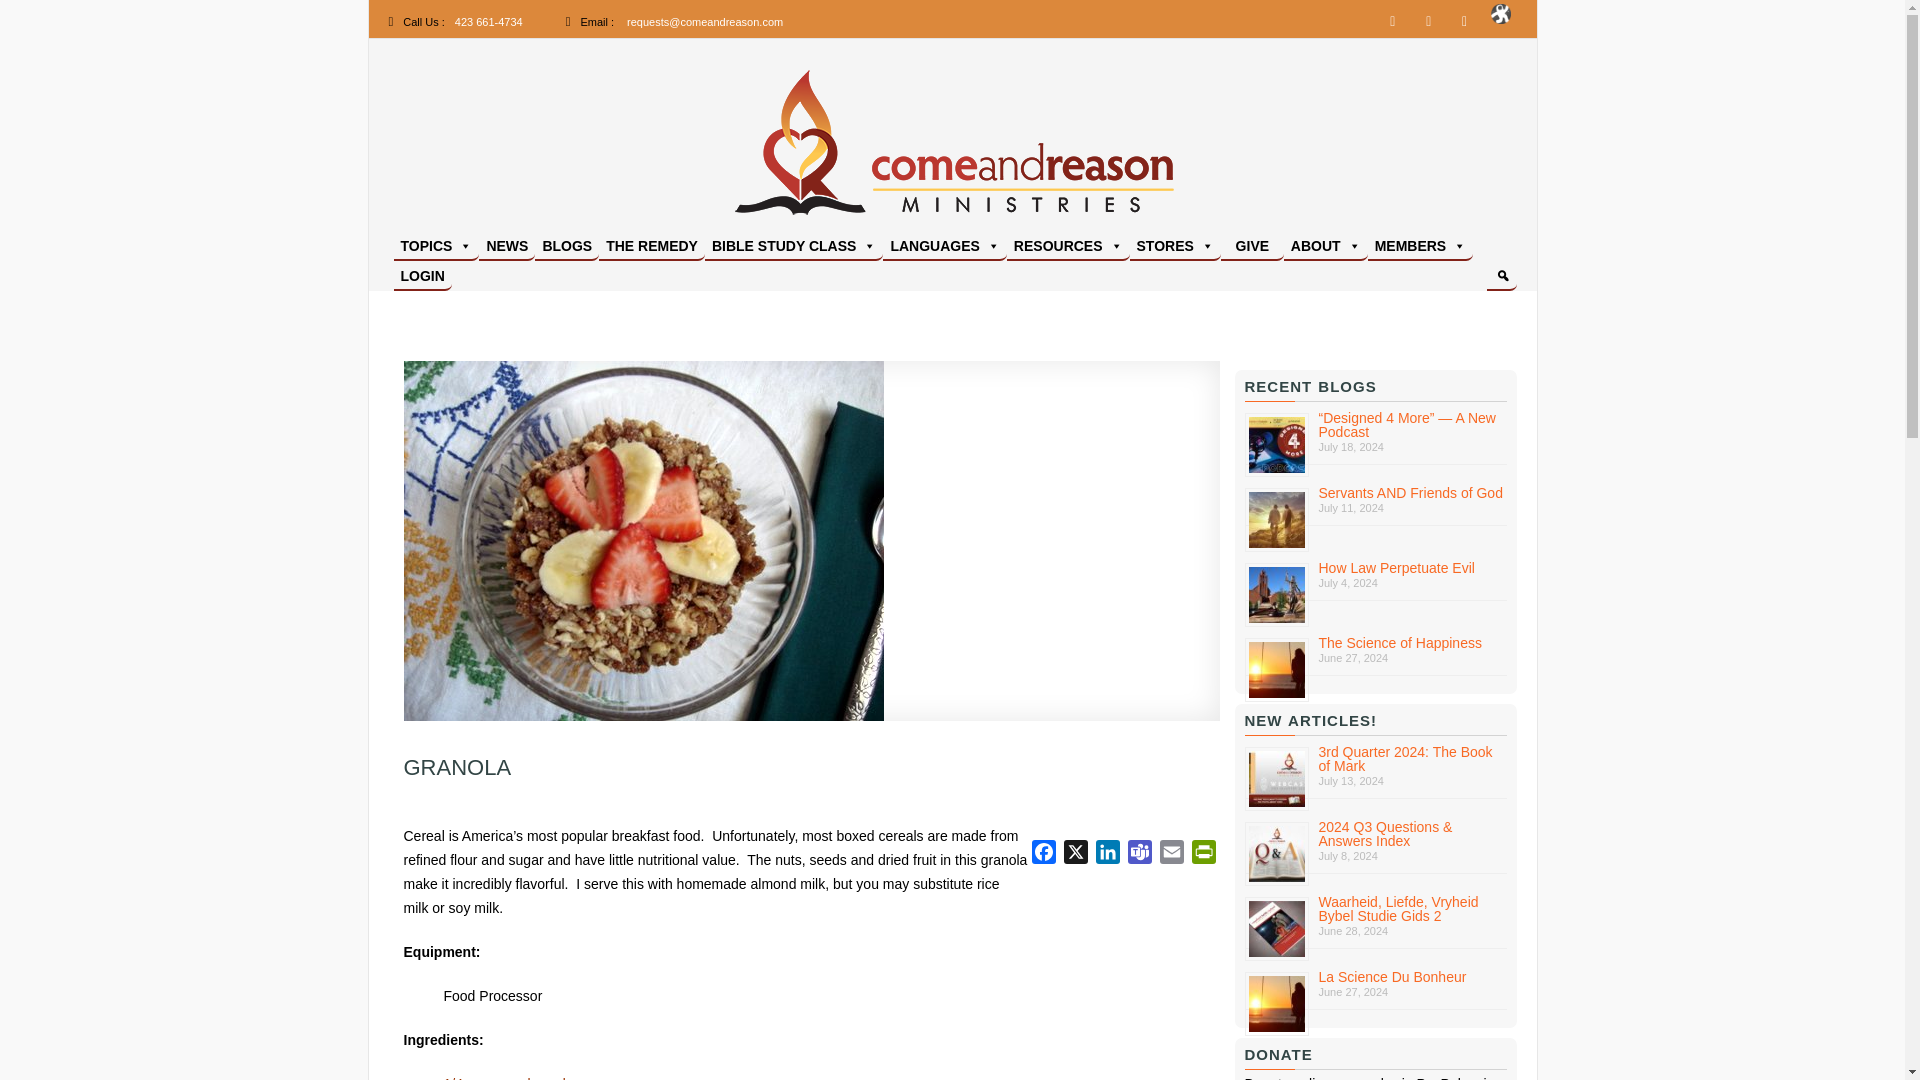 The height and width of the screenshot is (1080, 1920). I want to click on NEWS, so click(506, 246).